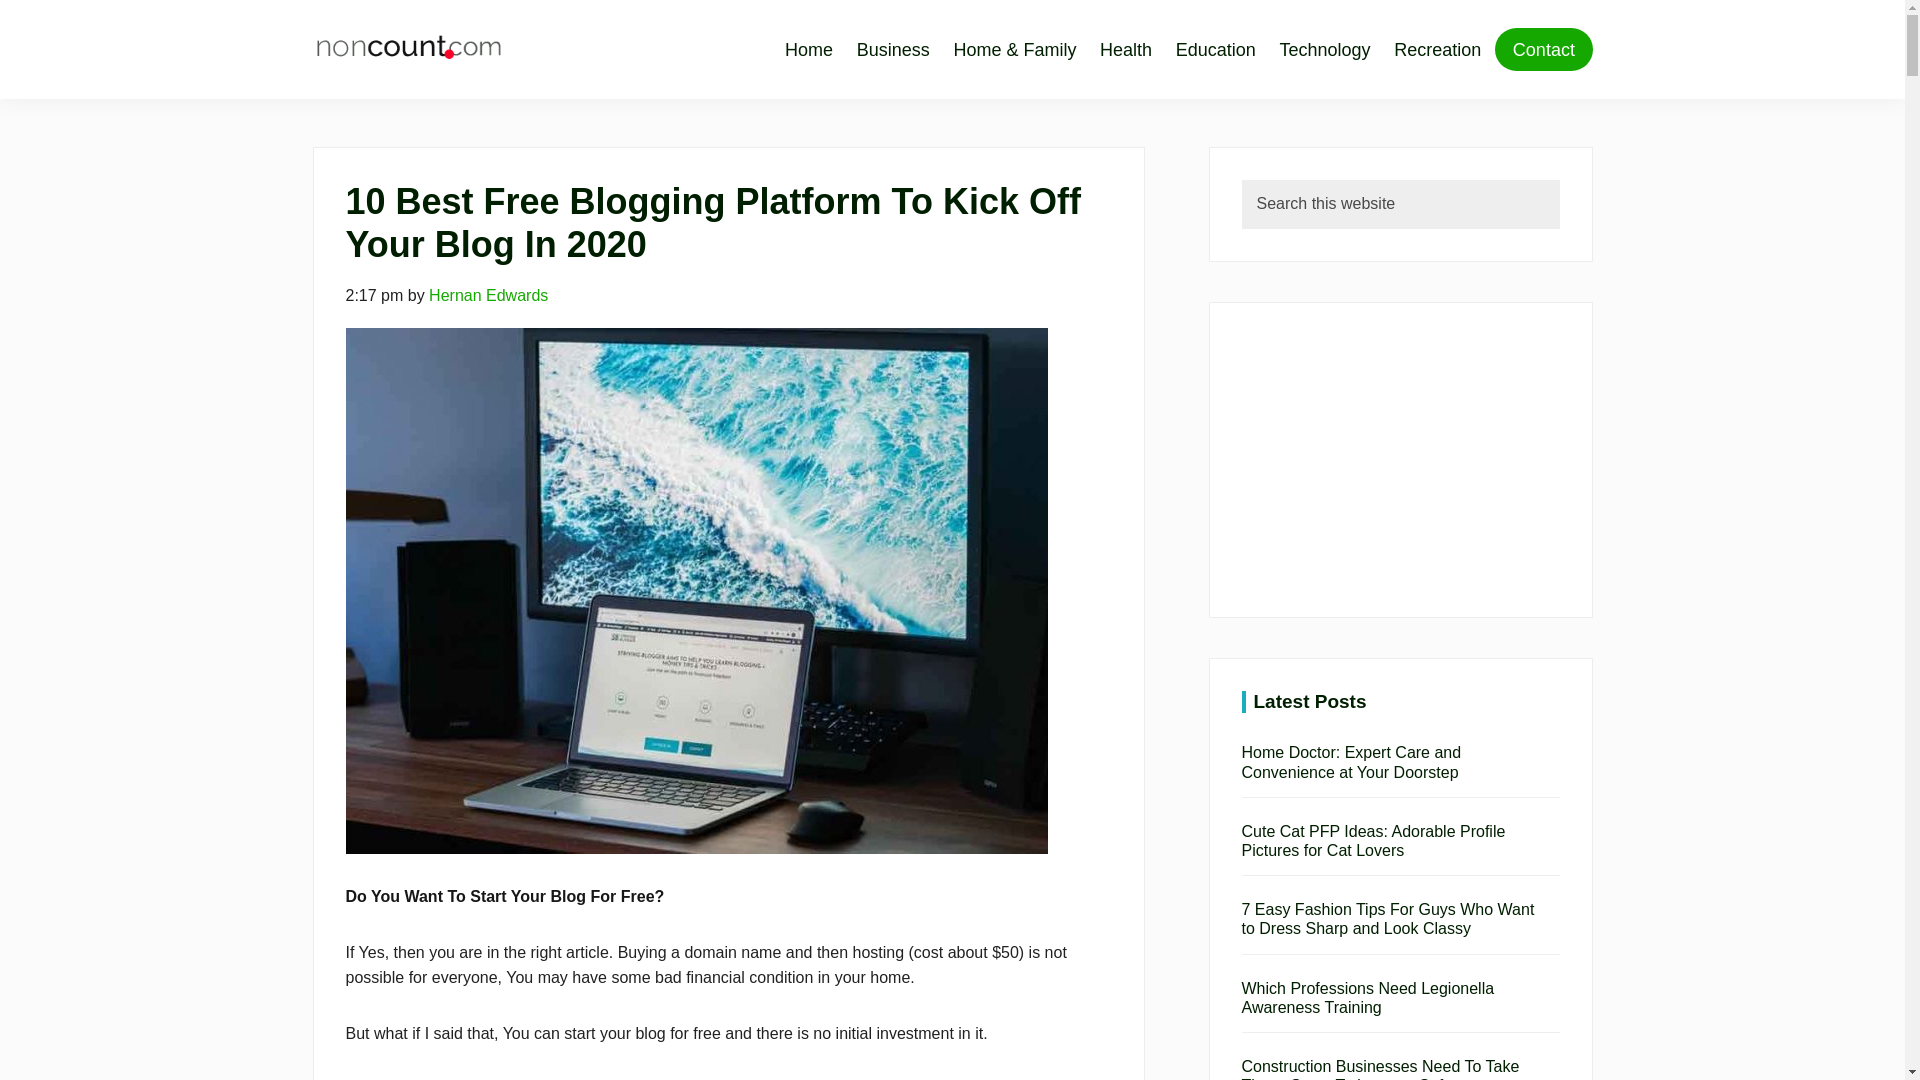  Describe the element at coordinates (814, 49) in the screenshot. I see `Home` at that location.